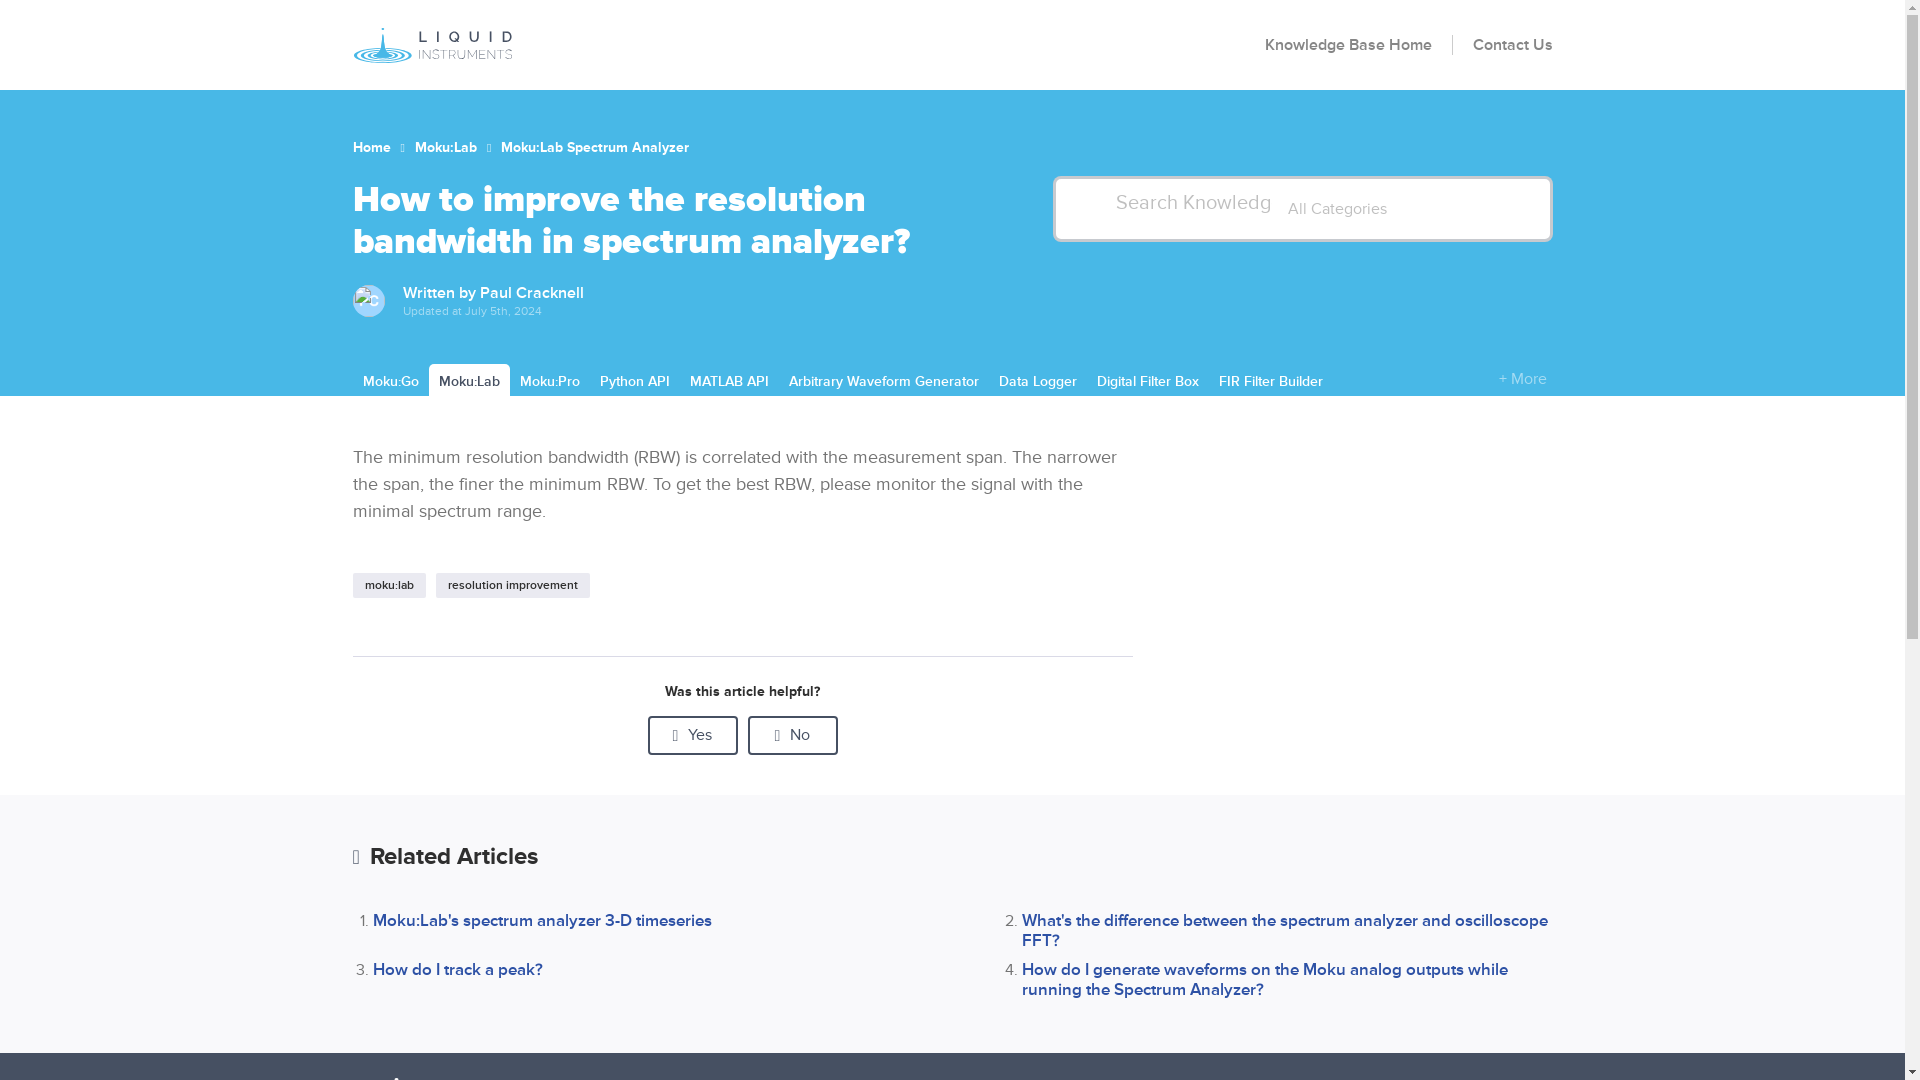 Image resolution: width=1920 pixels, height=1080 pixels. Describe the element at coordinates (1512, 44) in the screenshot. I see `Contact Us` at that location.